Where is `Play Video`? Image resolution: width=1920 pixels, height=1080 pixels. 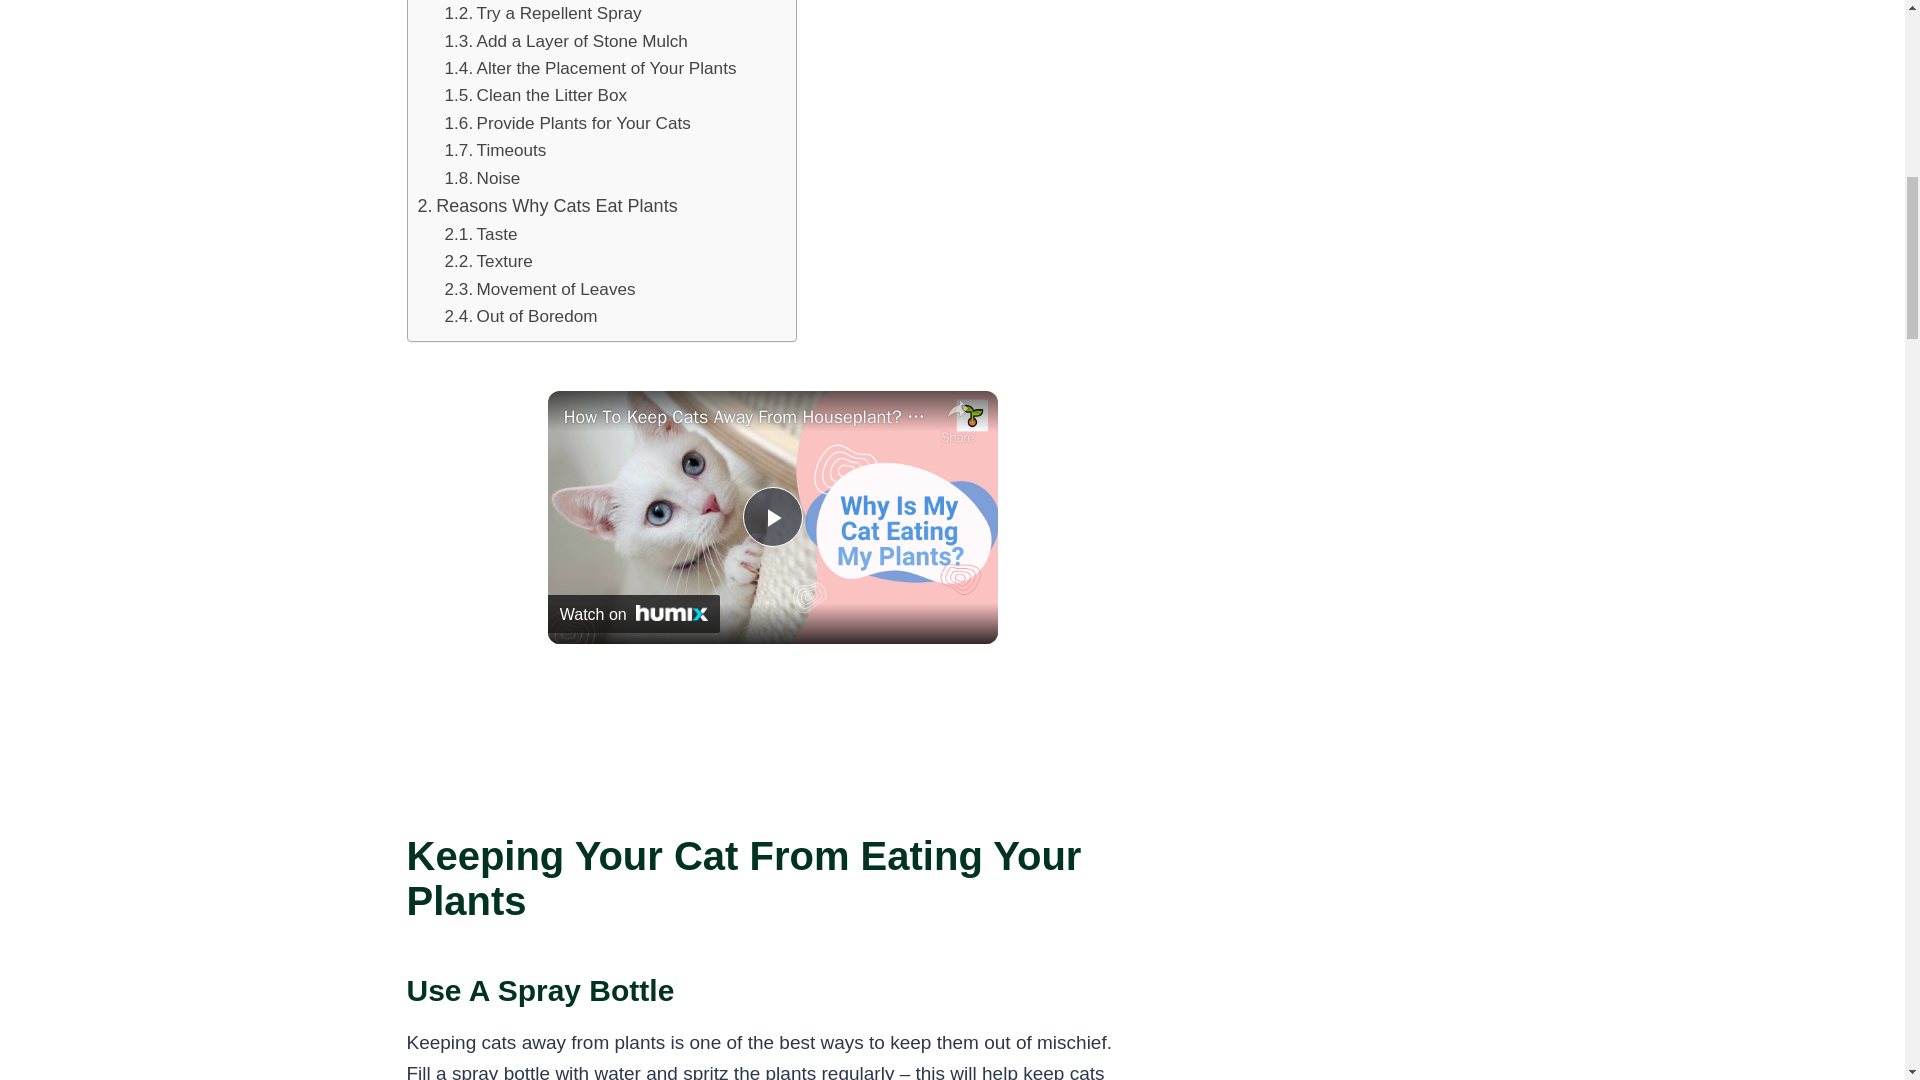
Play Video is located at coordinates (772, 516).